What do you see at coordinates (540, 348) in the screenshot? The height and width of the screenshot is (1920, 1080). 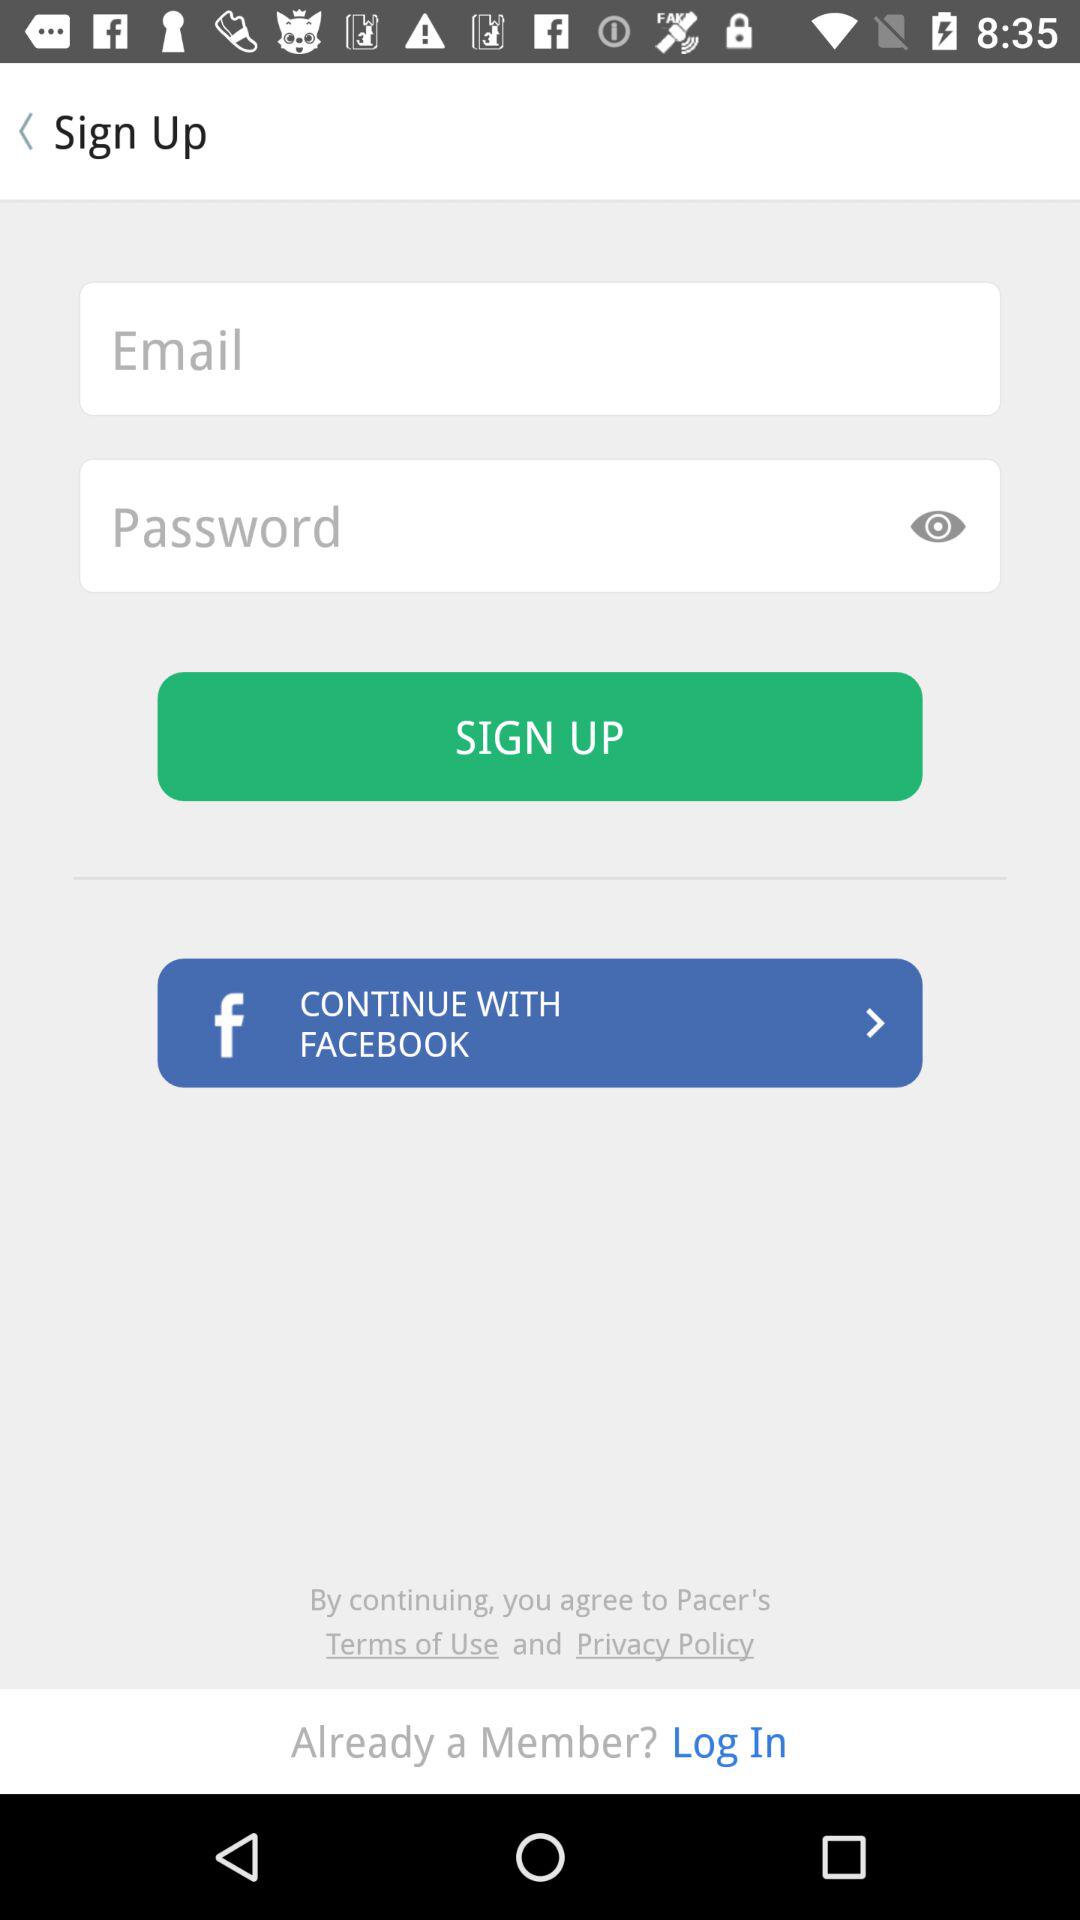 I see `enter email bar` at bounding box center [540, 348].